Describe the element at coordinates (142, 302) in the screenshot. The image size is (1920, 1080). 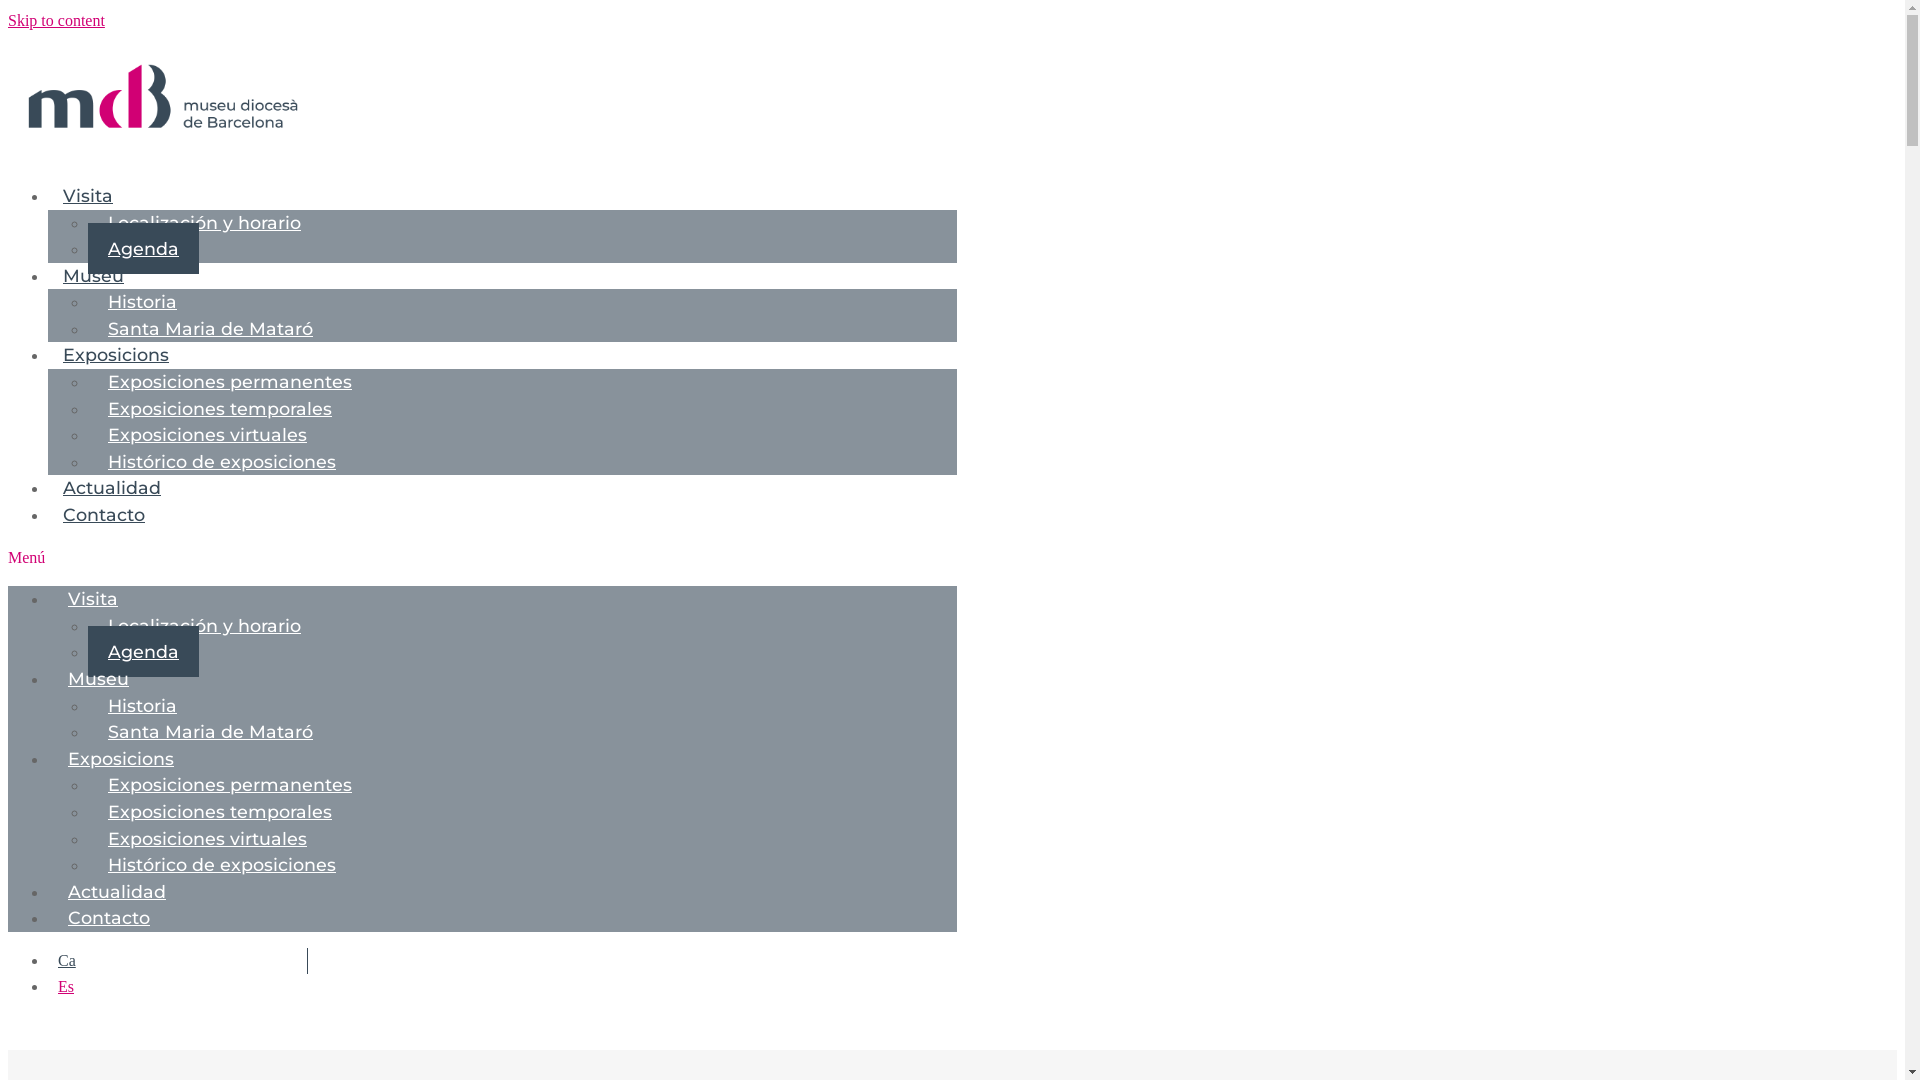
I see `Historia` at that location.